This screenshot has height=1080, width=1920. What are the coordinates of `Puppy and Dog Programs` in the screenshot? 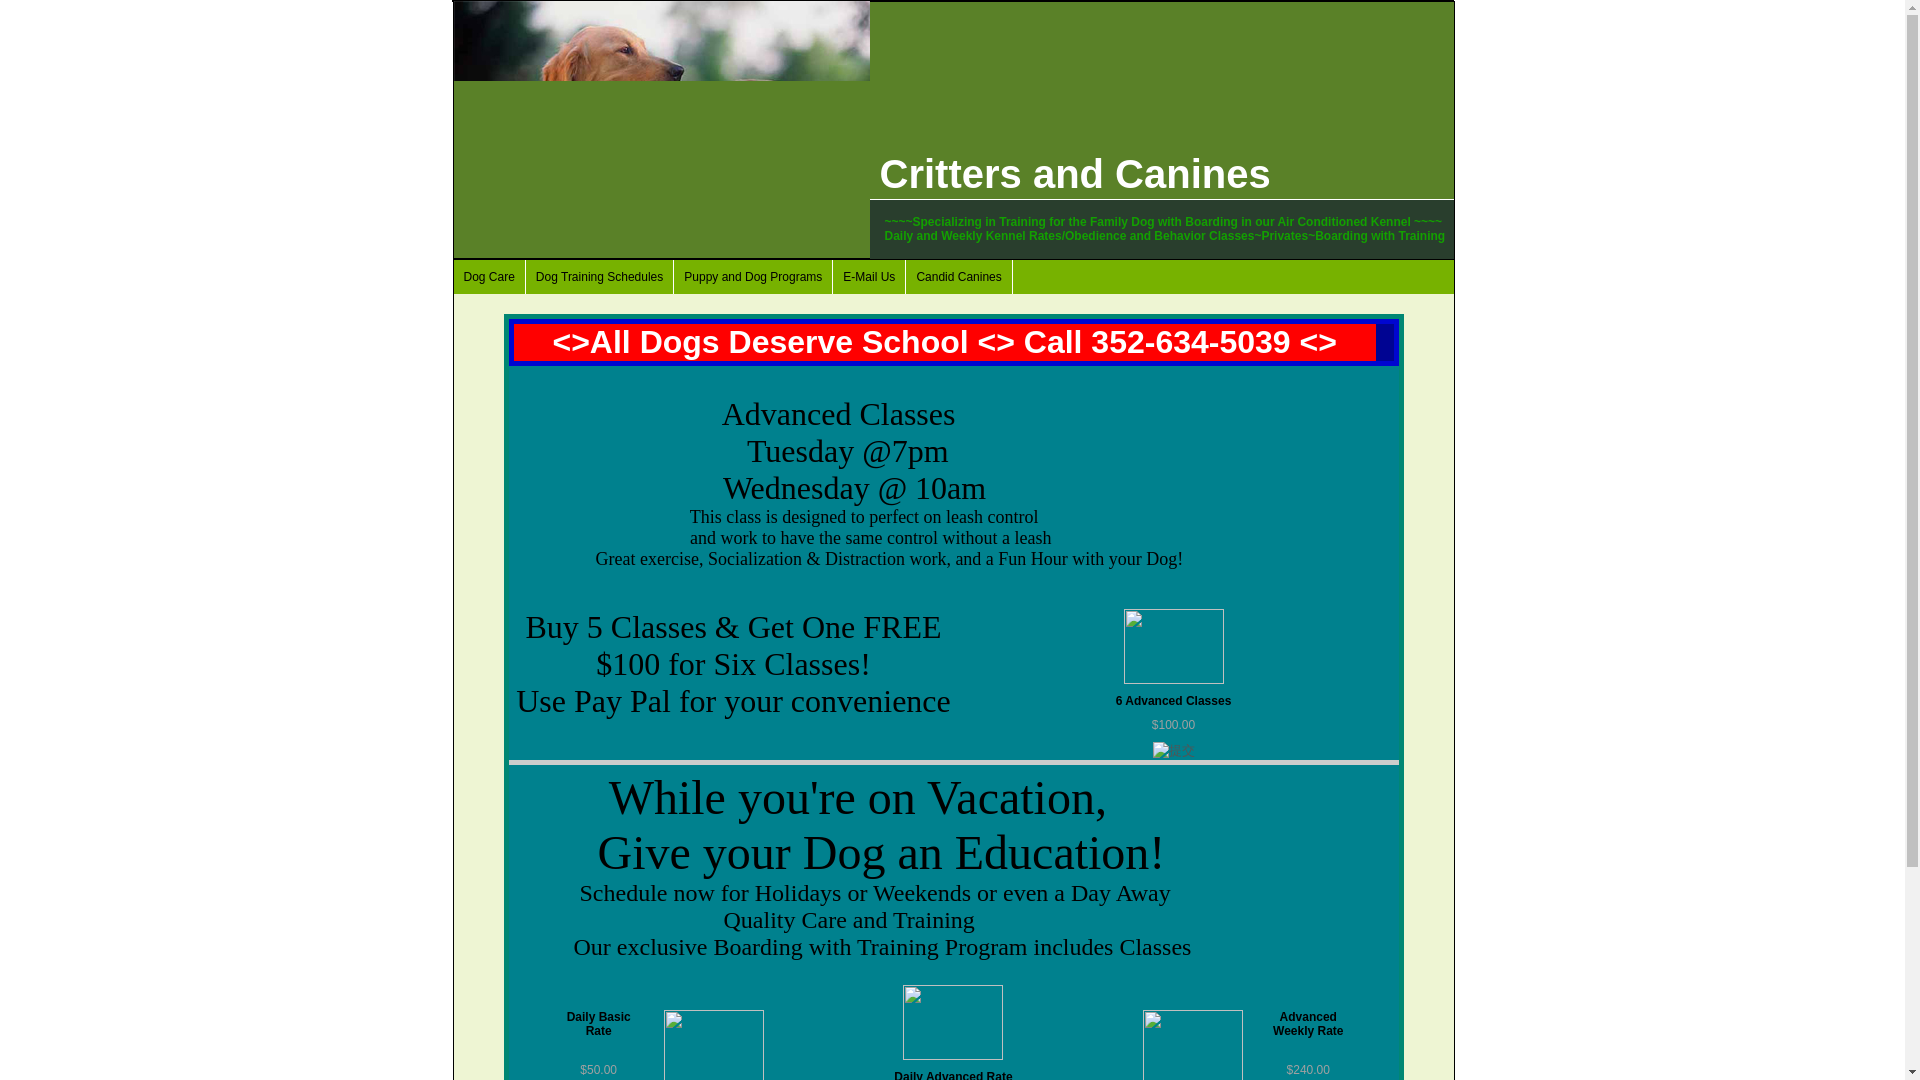 It's located at (753, 276).